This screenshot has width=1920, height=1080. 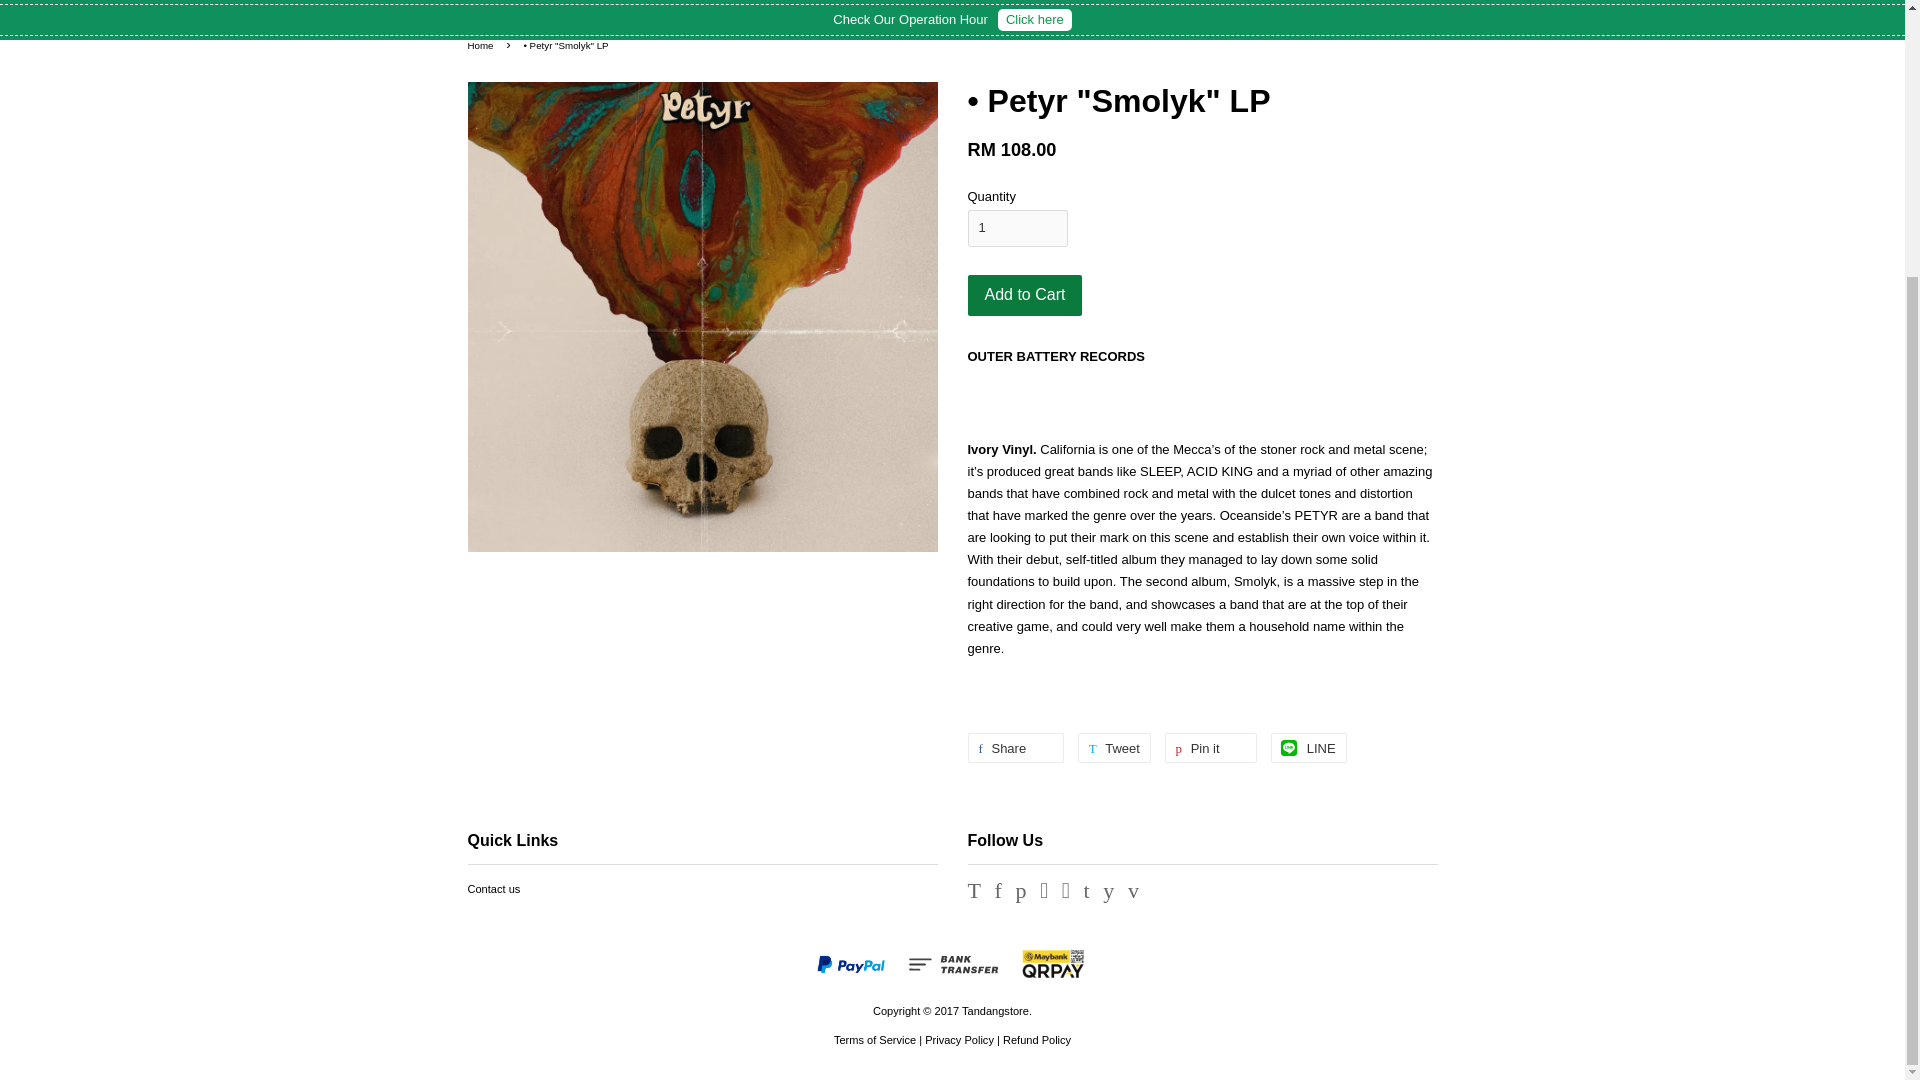 I want to click on tandangstore on YouTube, so click(x=1108, y=893).